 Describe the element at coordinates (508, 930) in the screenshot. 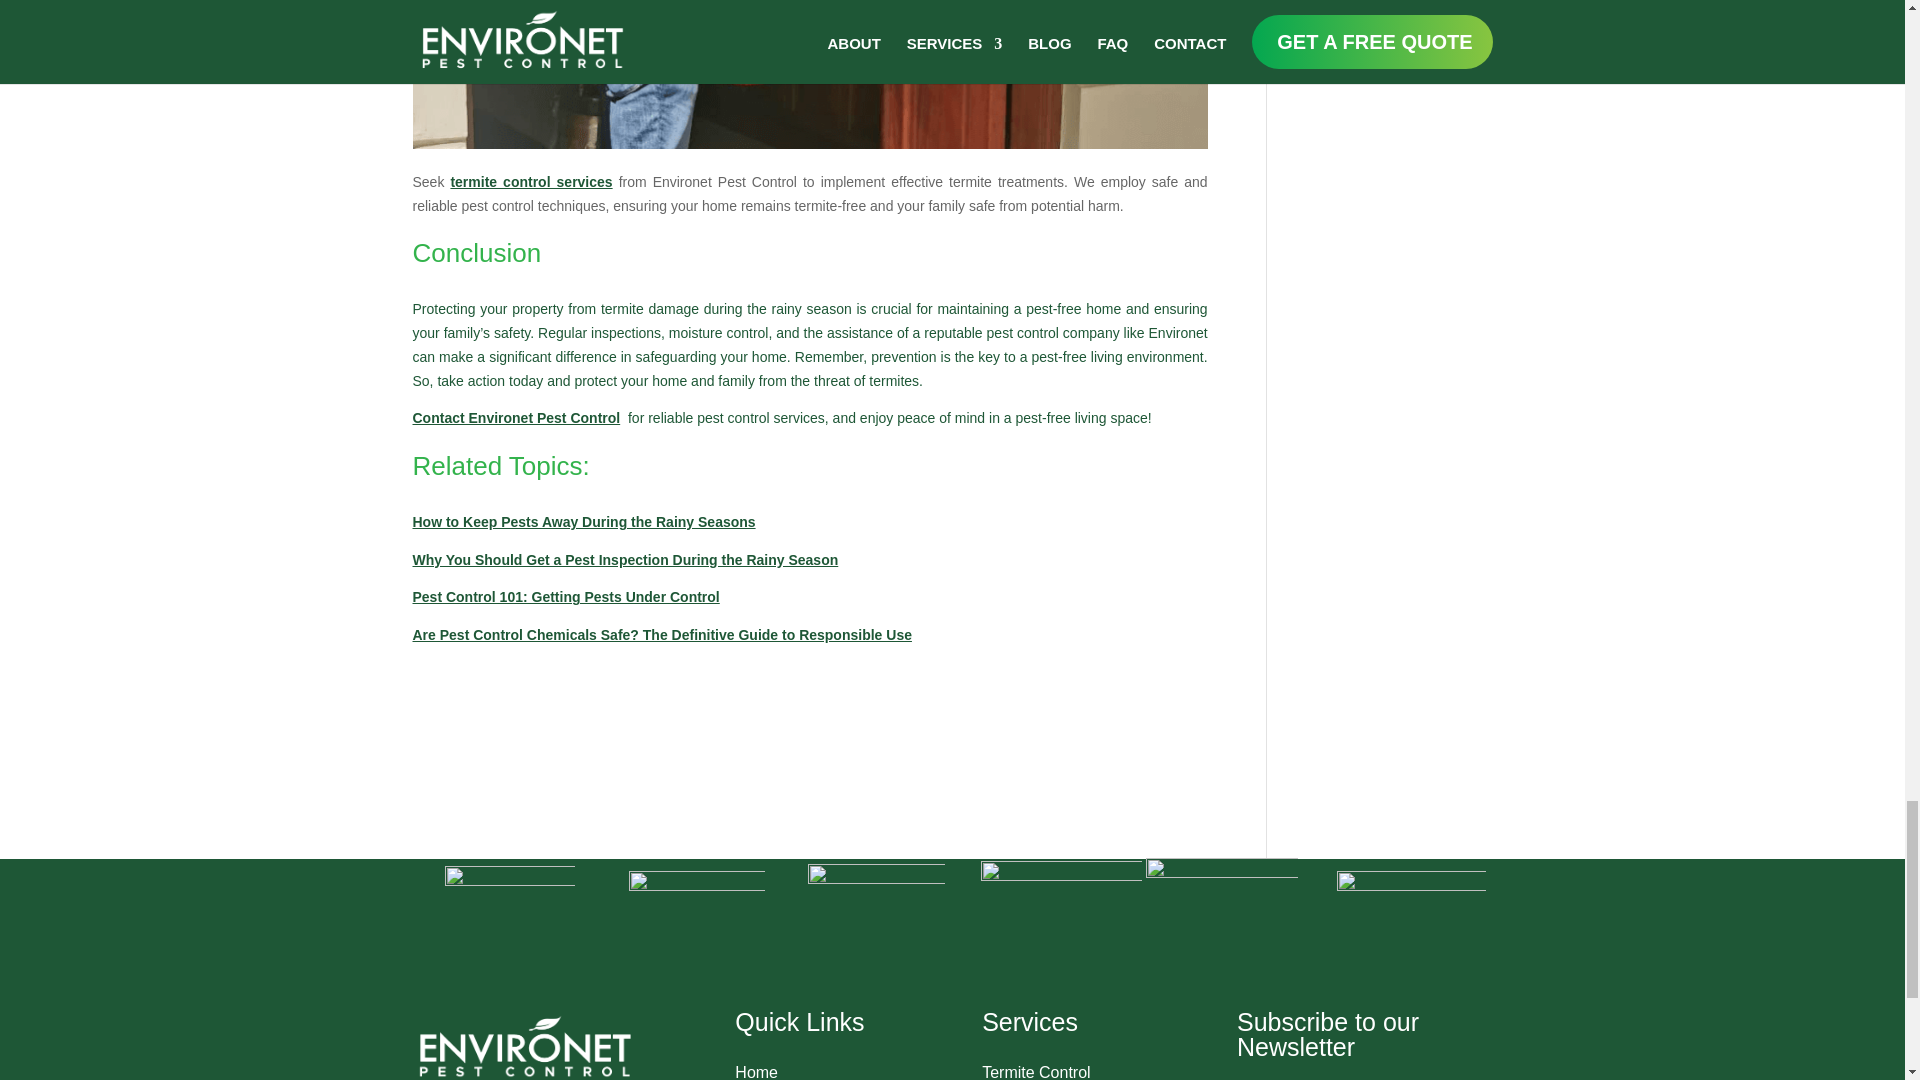

I see `NPMA Logo` at that location.